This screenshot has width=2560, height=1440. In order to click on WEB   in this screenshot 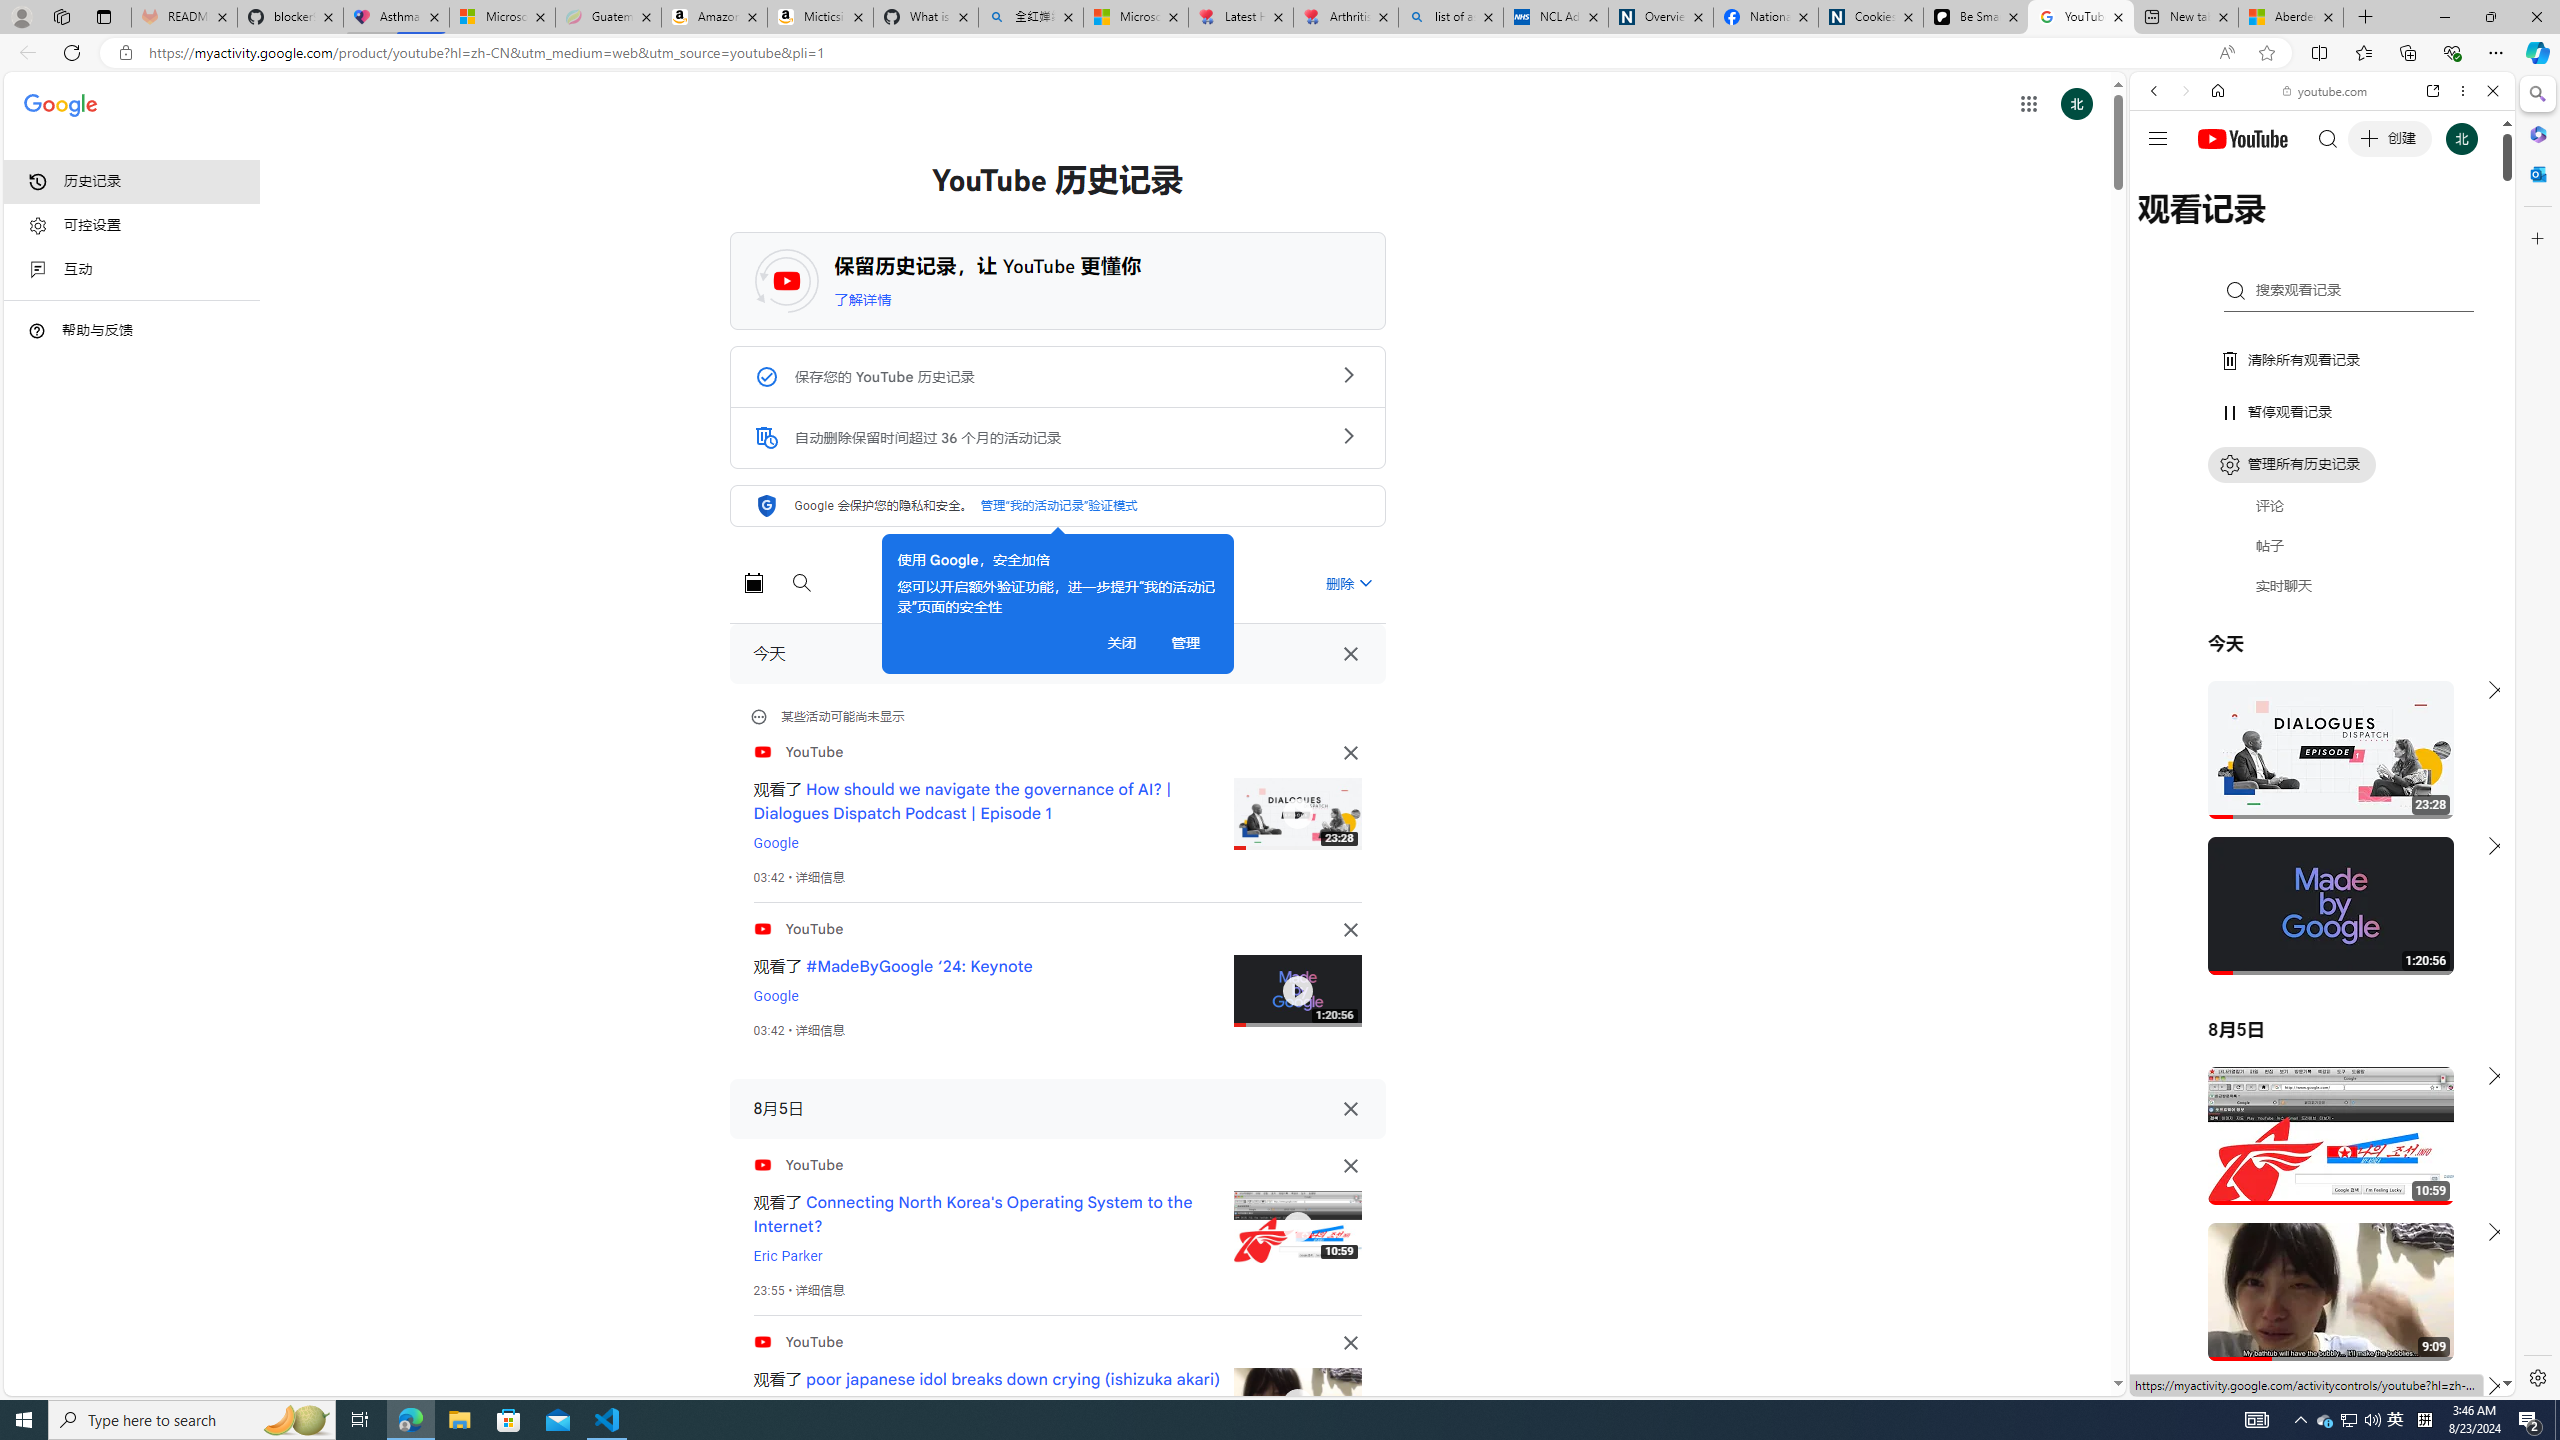, I will do `click(2163, 229)`.